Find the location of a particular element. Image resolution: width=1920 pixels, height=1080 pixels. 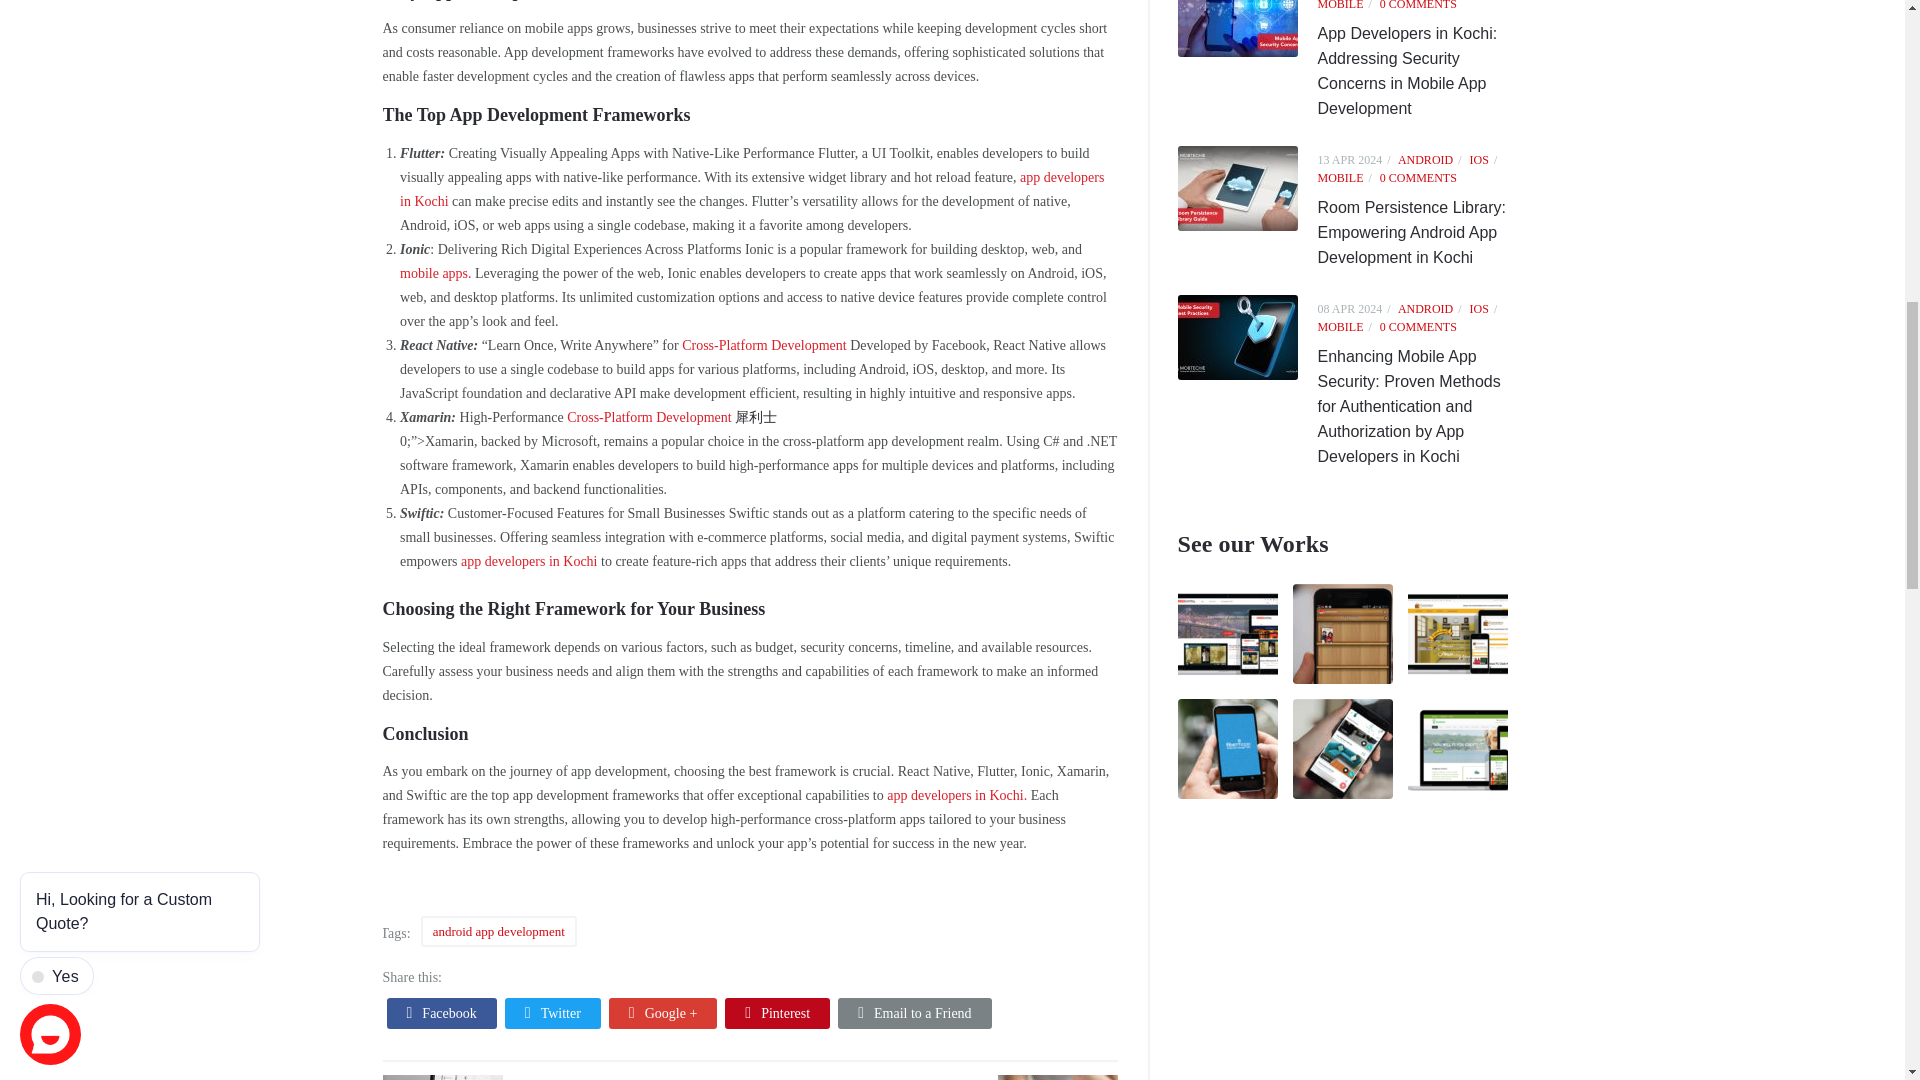

app developers in Kochi is located at coordinates (752, 189).